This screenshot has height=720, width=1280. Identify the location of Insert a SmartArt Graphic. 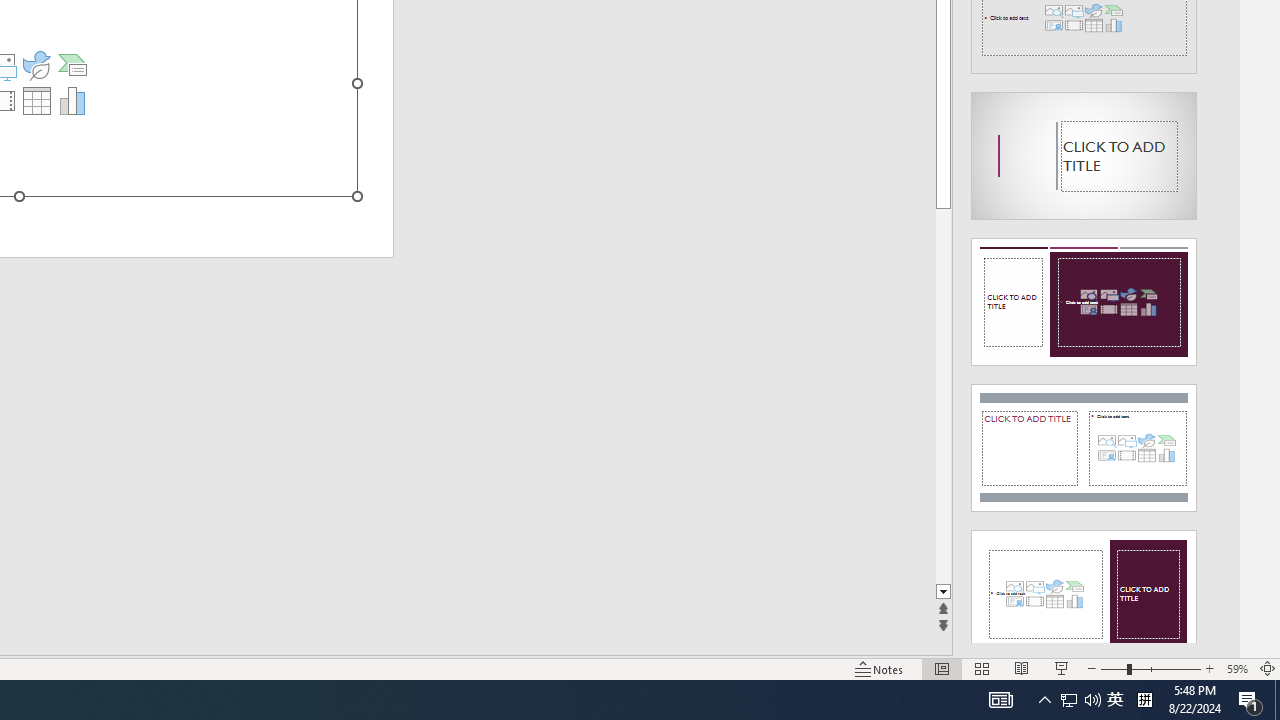
(73, 64).